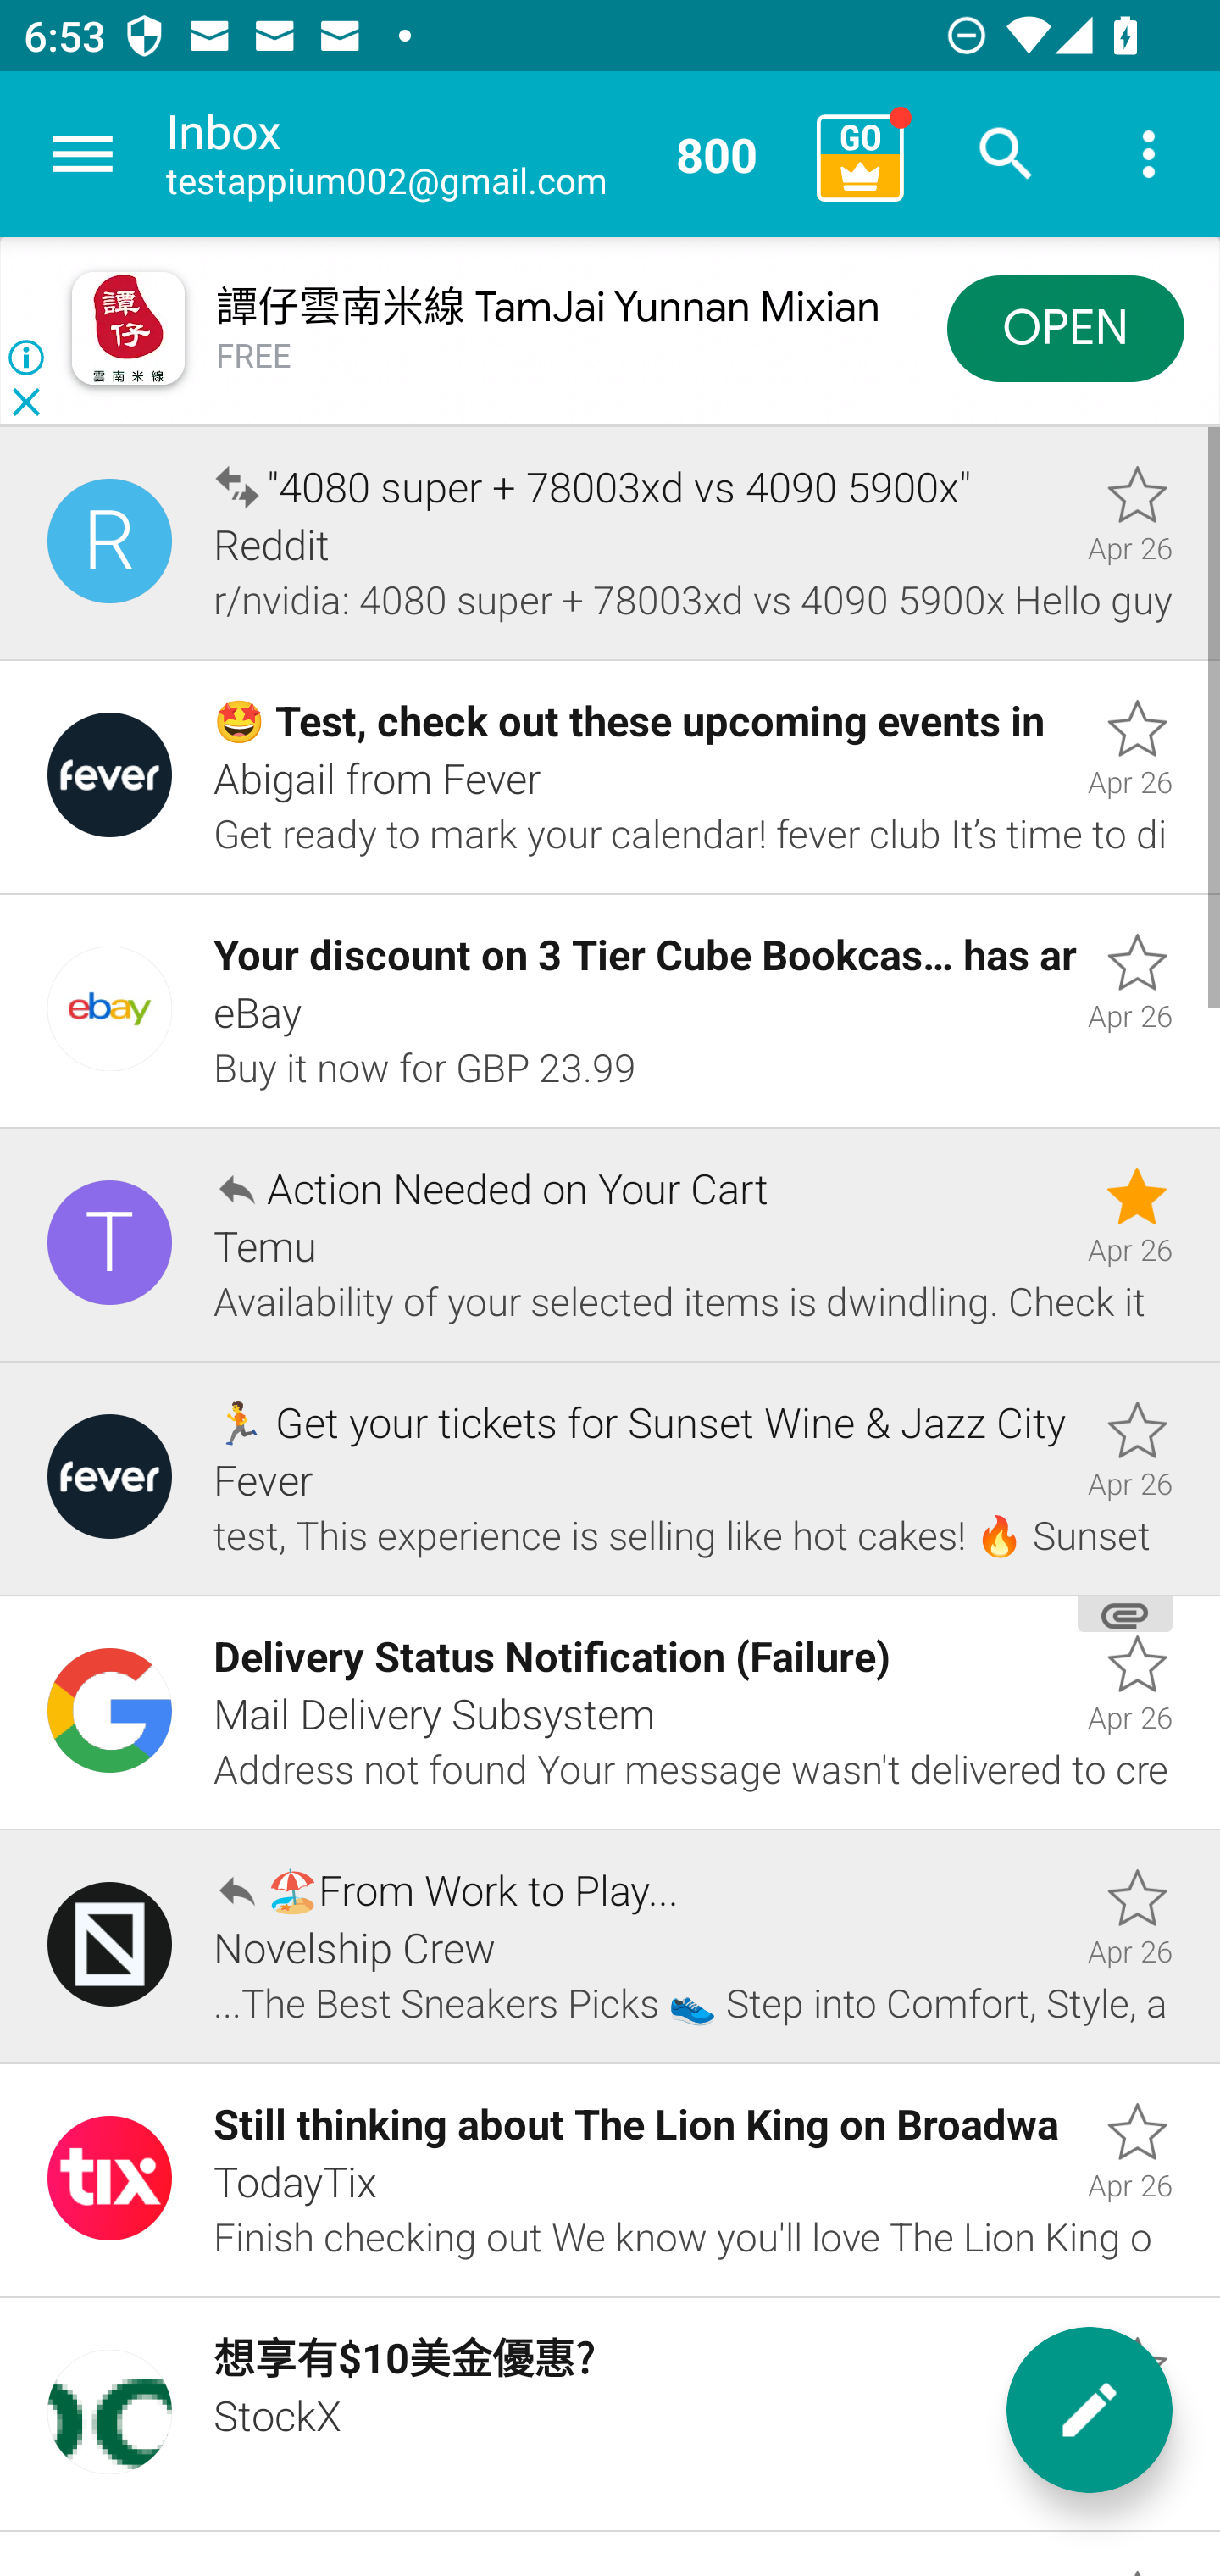 The image size is (1220, 2576). Describe the element at coordinates (1066, 327) in the screenshot. I see `OPEN` at that location.